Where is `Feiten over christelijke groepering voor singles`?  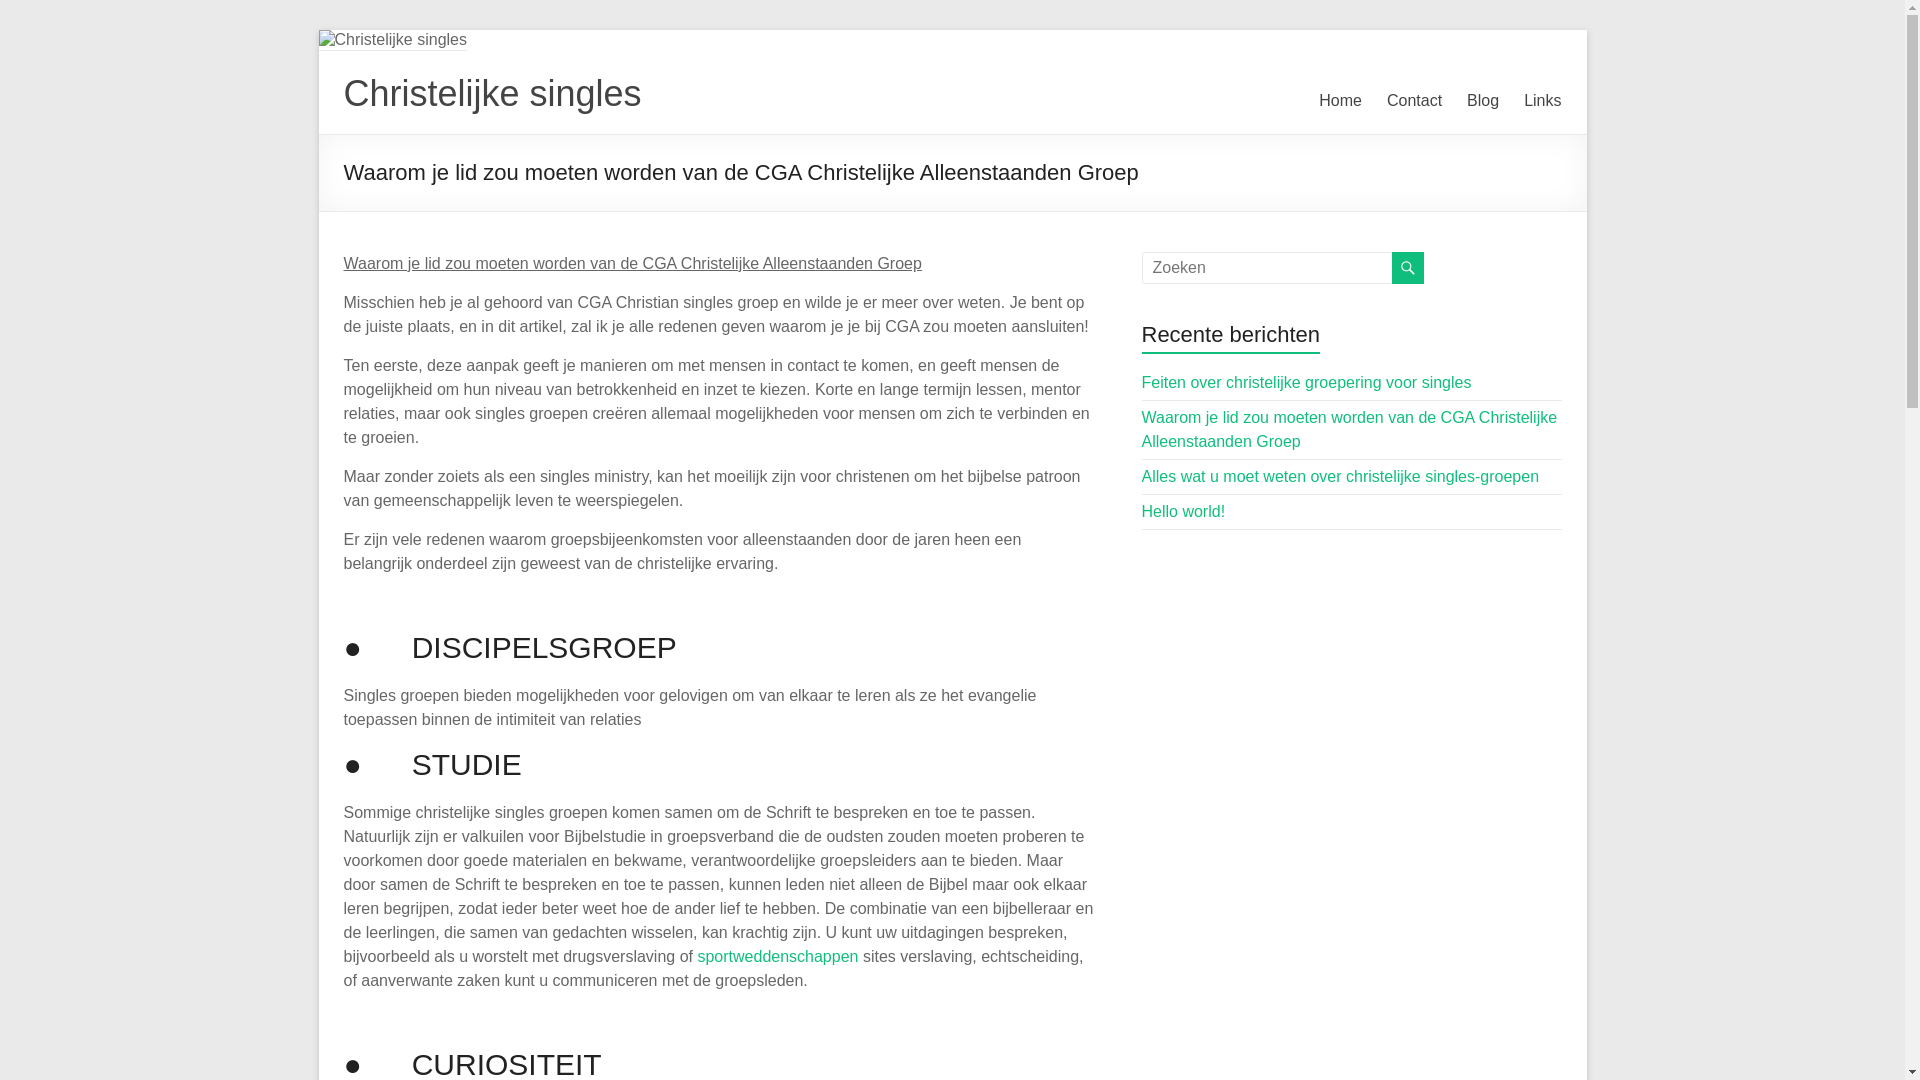 Feiten over christelijke groepering voor singles is located at coordinates (1307, 382).